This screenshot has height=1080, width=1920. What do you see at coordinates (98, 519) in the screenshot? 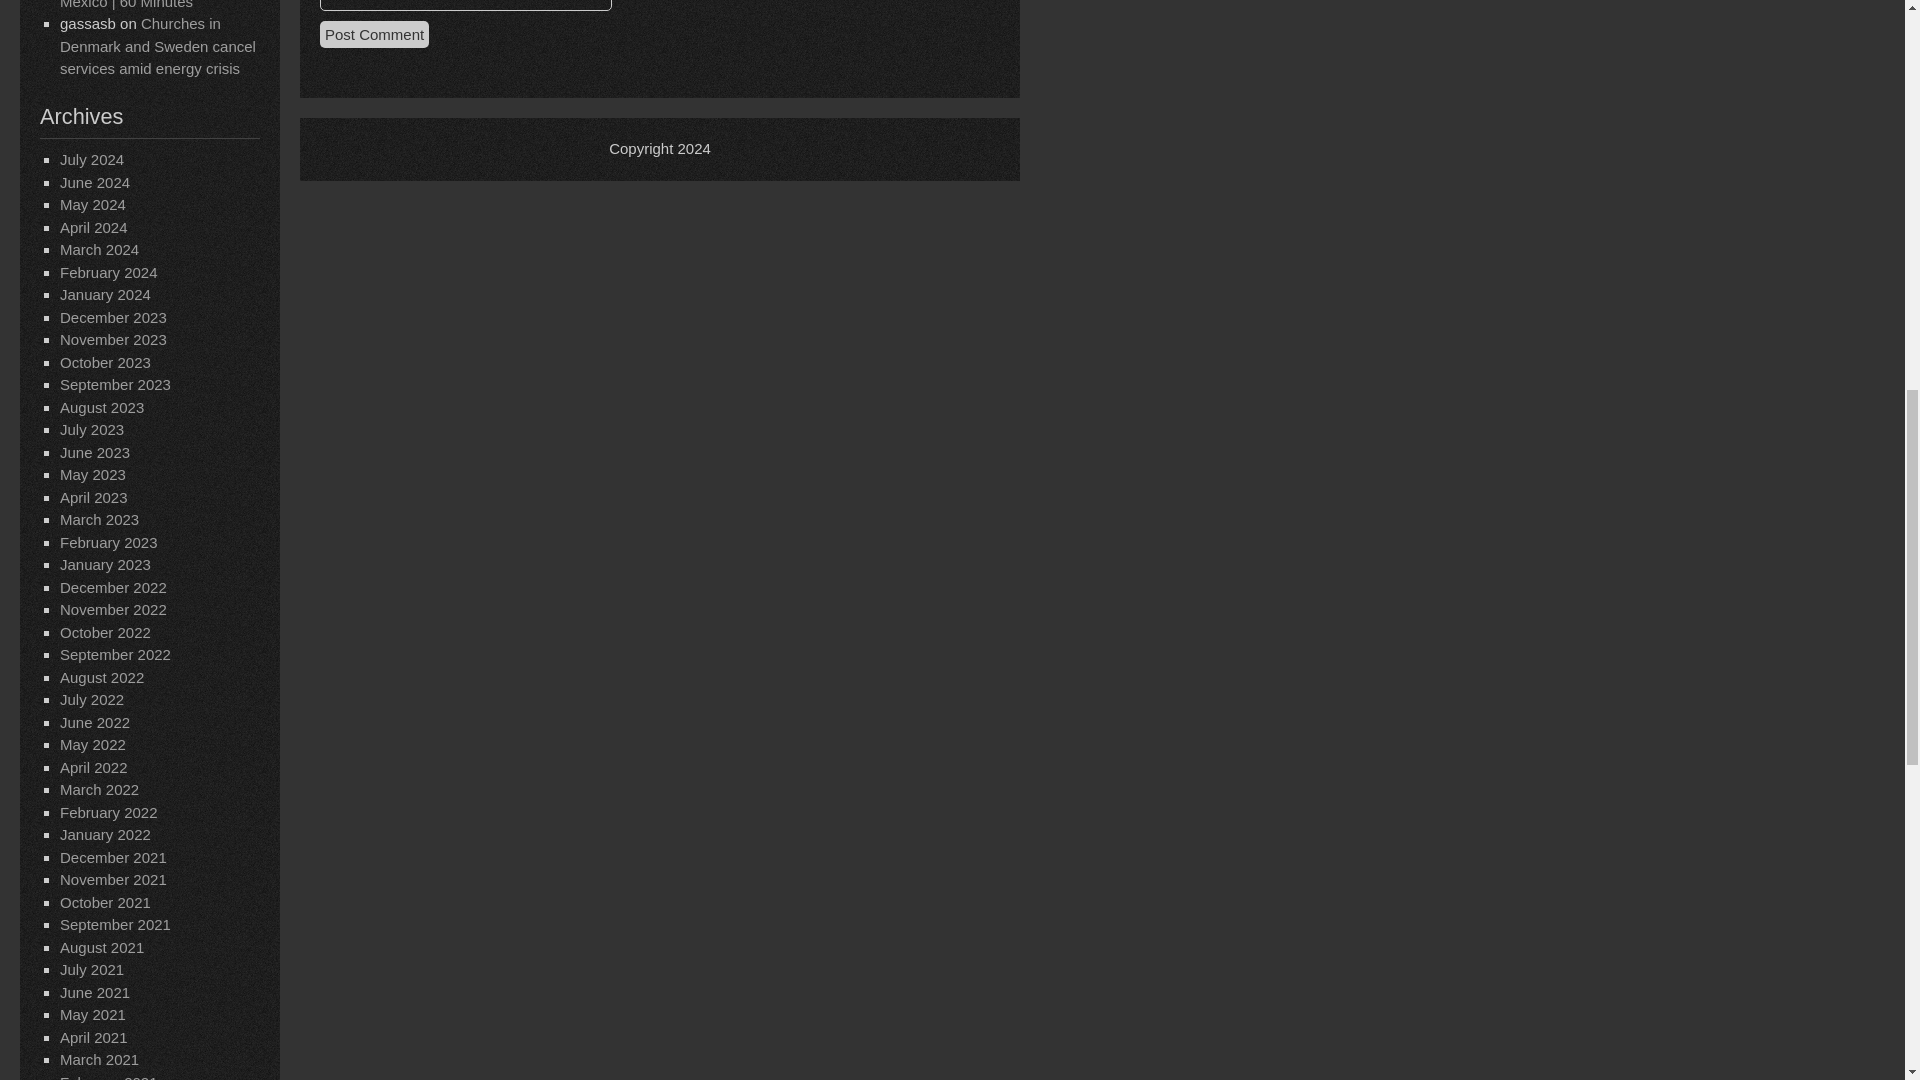
I see `March 2023` at bounding box center [98, 519].